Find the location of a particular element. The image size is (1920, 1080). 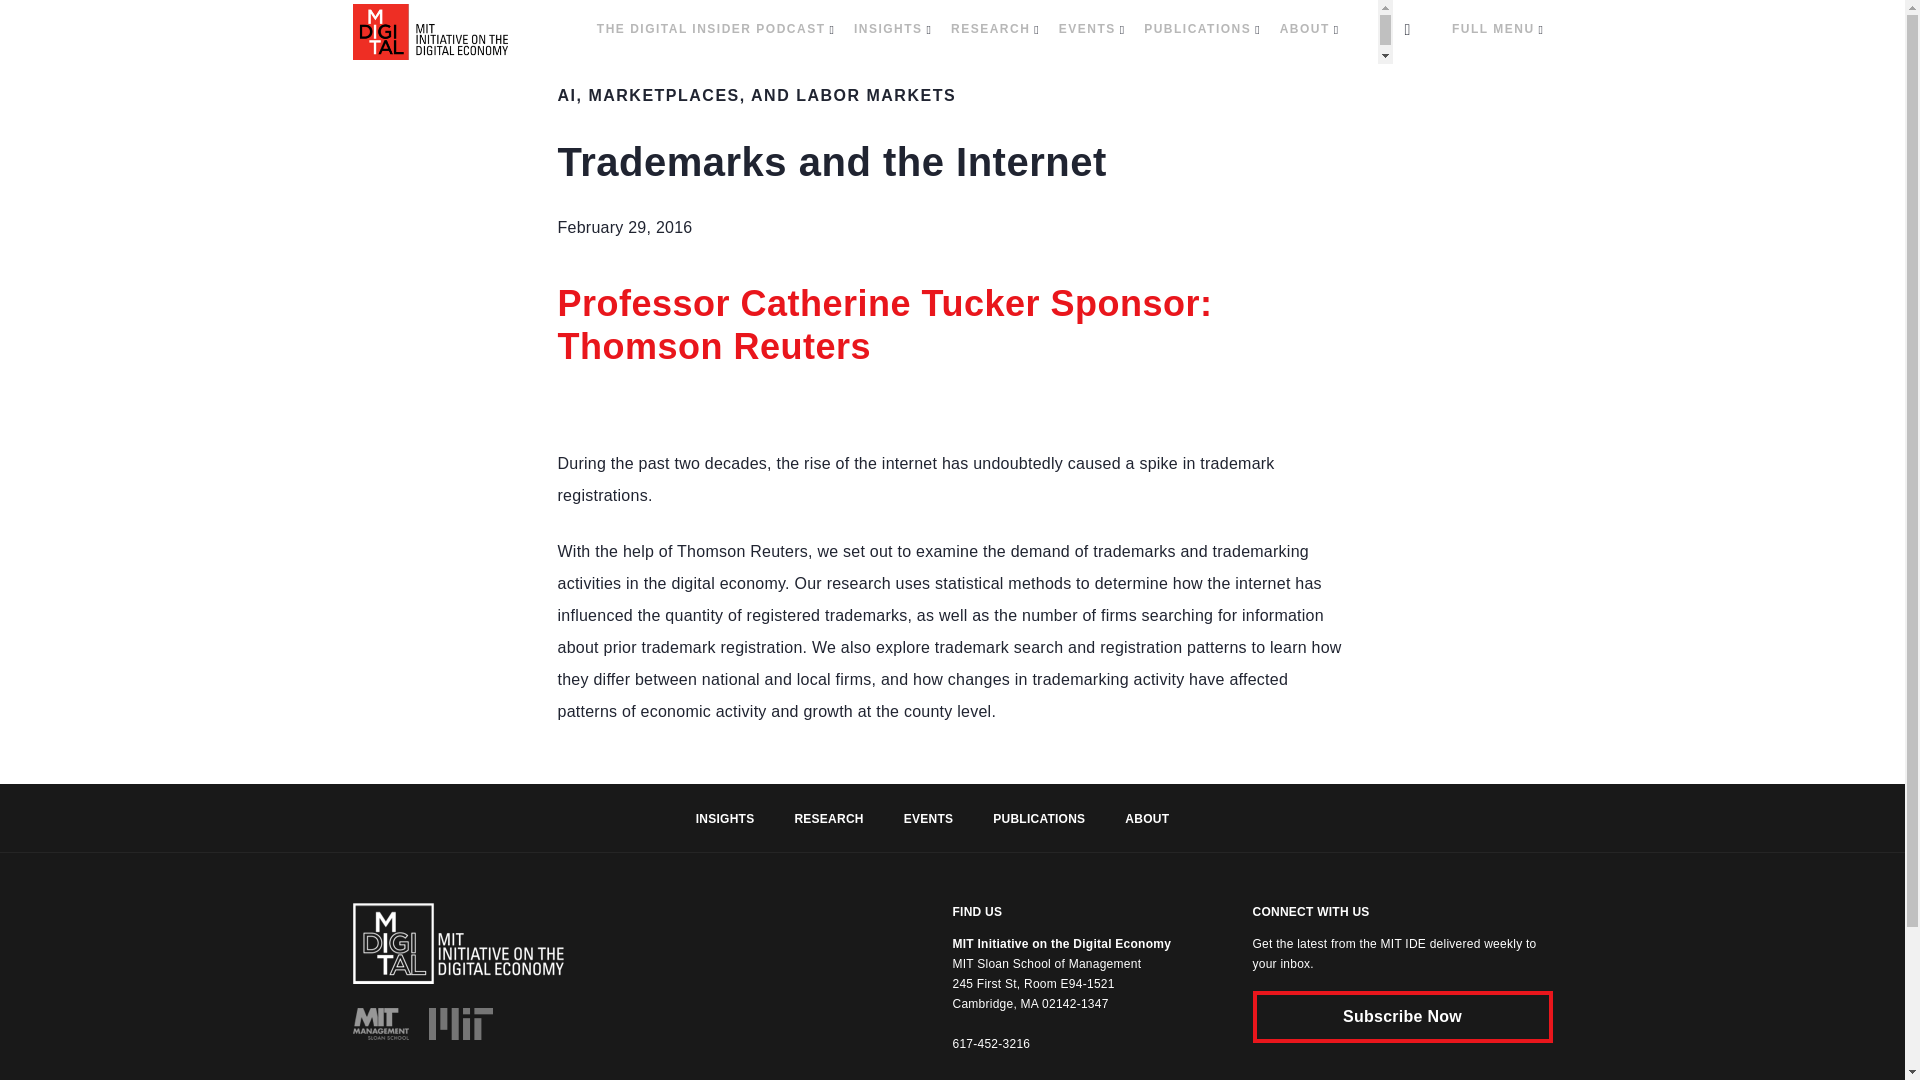

THE DIGITAL INSIDER PODCAST is located at coordinates (715, 30).